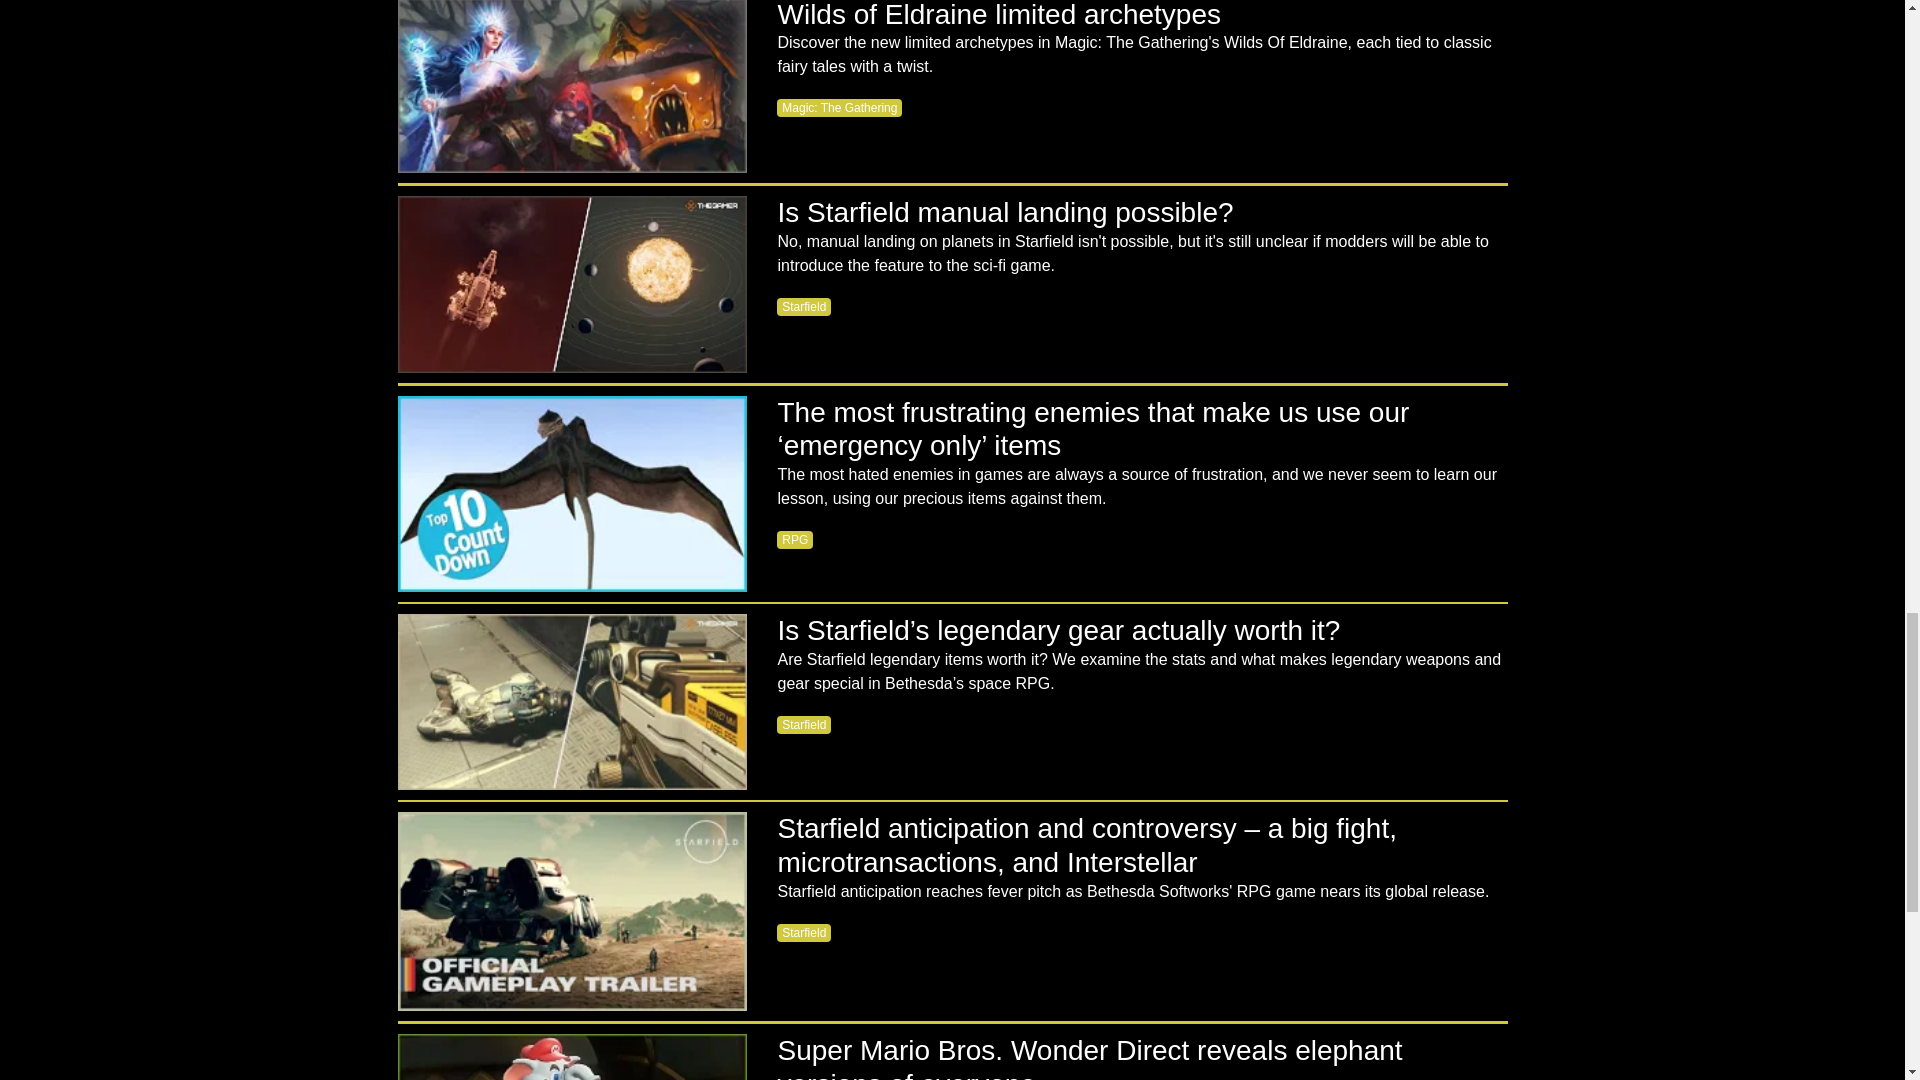  I want to click on RPG, so click(794, 540).